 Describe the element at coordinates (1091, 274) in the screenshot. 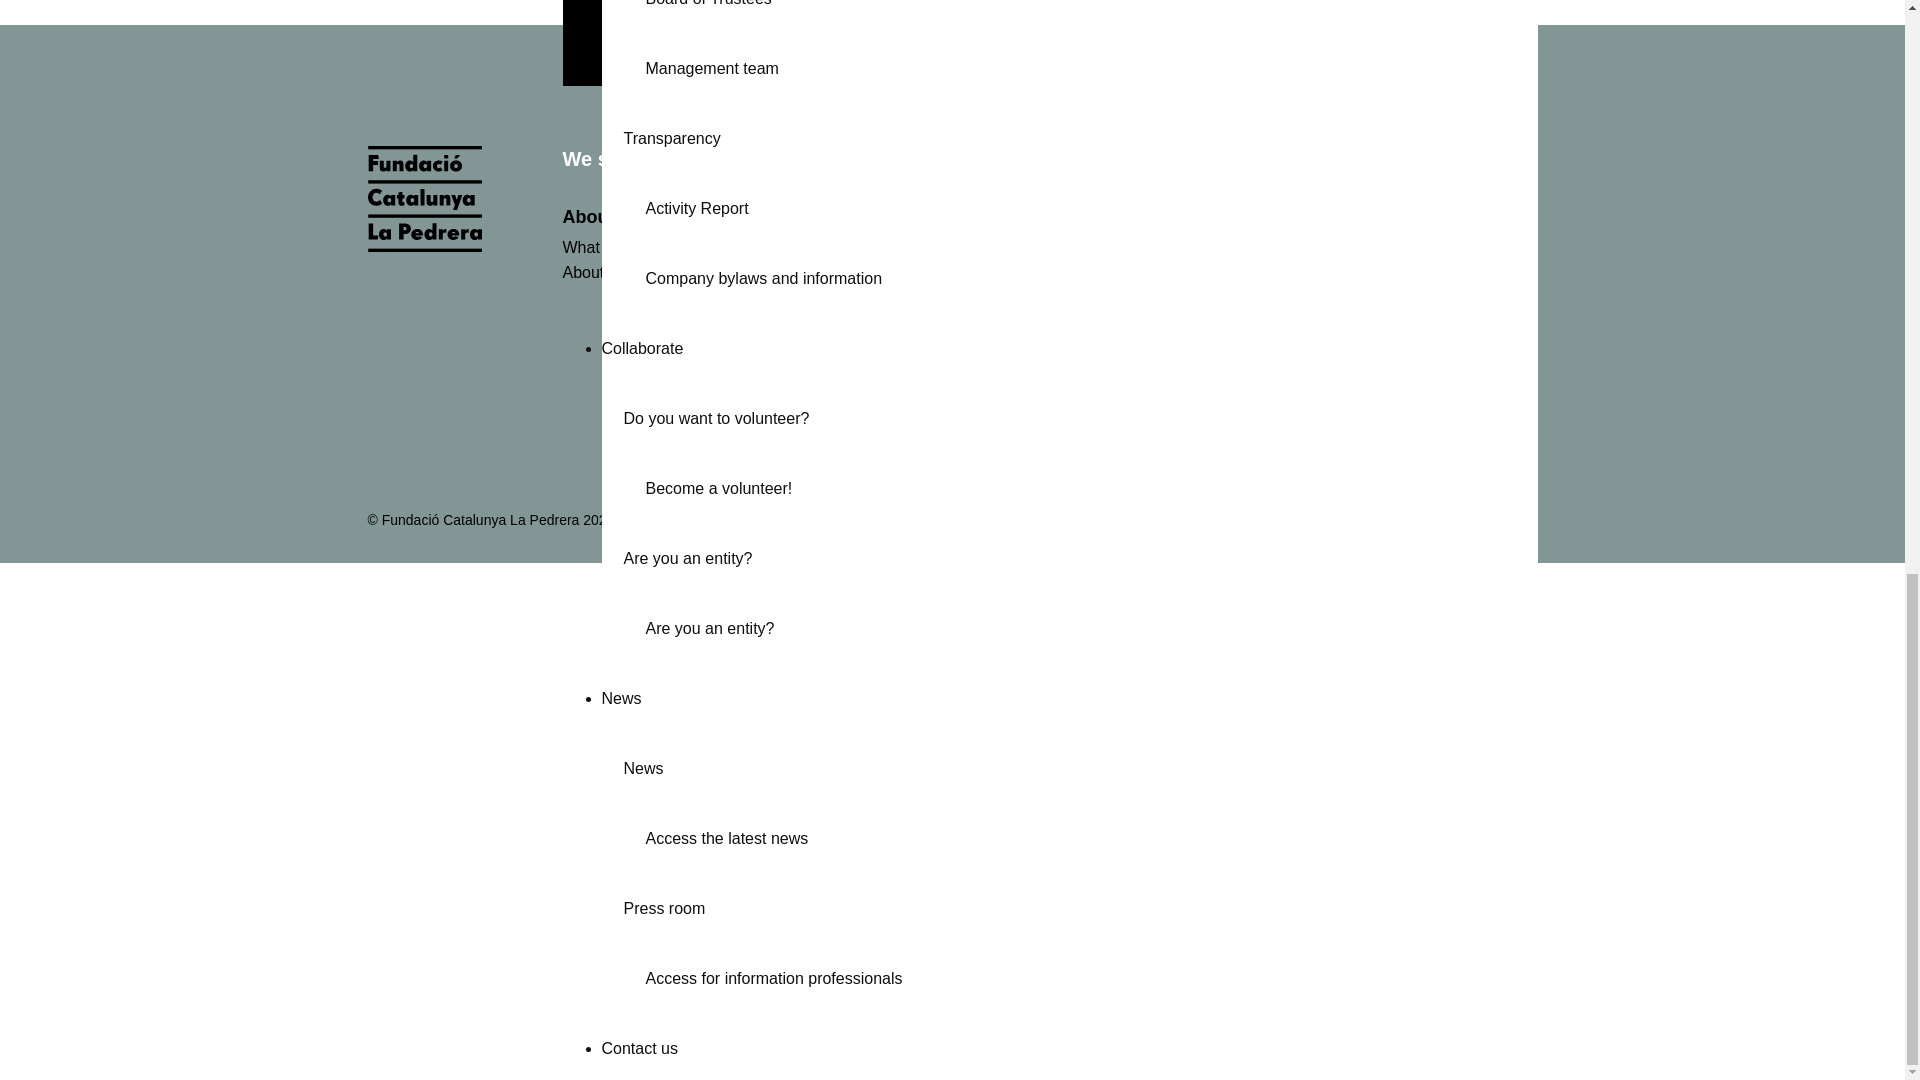

I see `Company bylaws and information` at that location.